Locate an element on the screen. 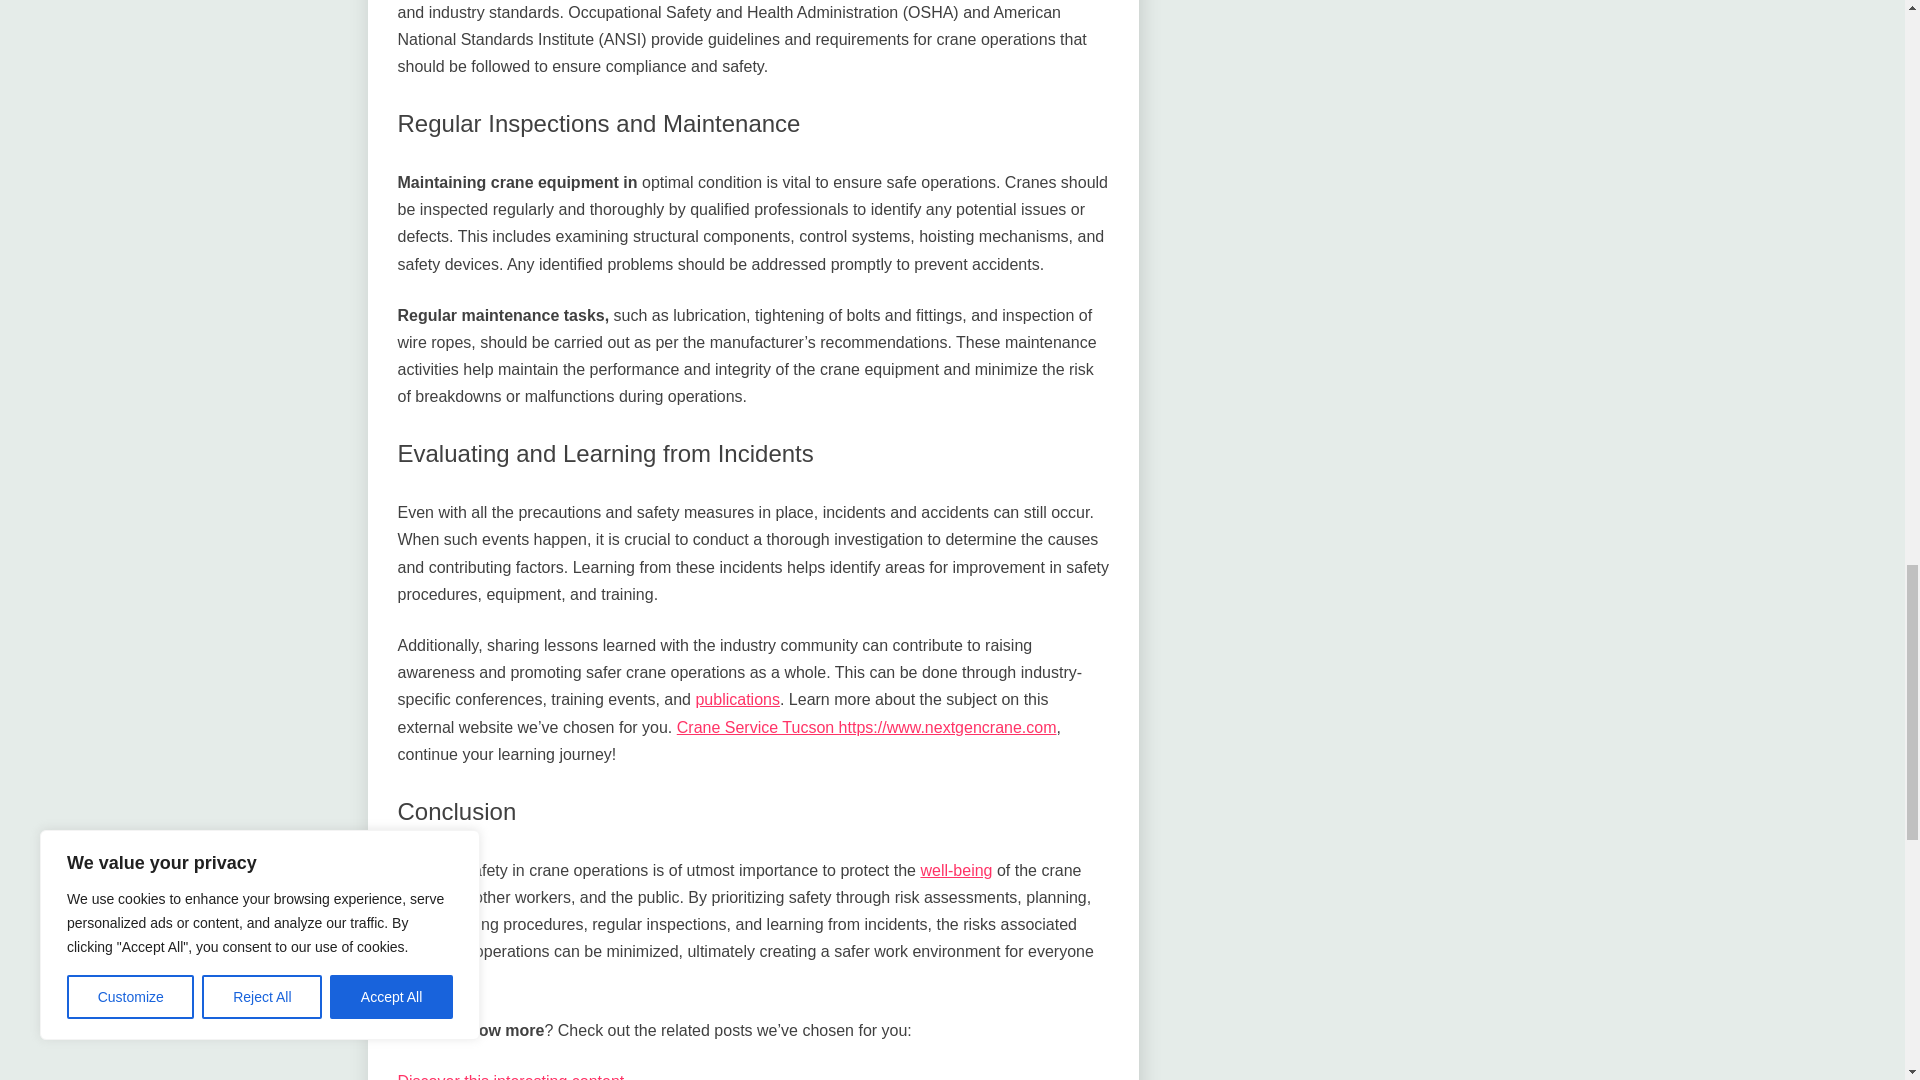 The width and height of the screenshot is (1920, 1080). well-being is located at coordinates (956, 870).